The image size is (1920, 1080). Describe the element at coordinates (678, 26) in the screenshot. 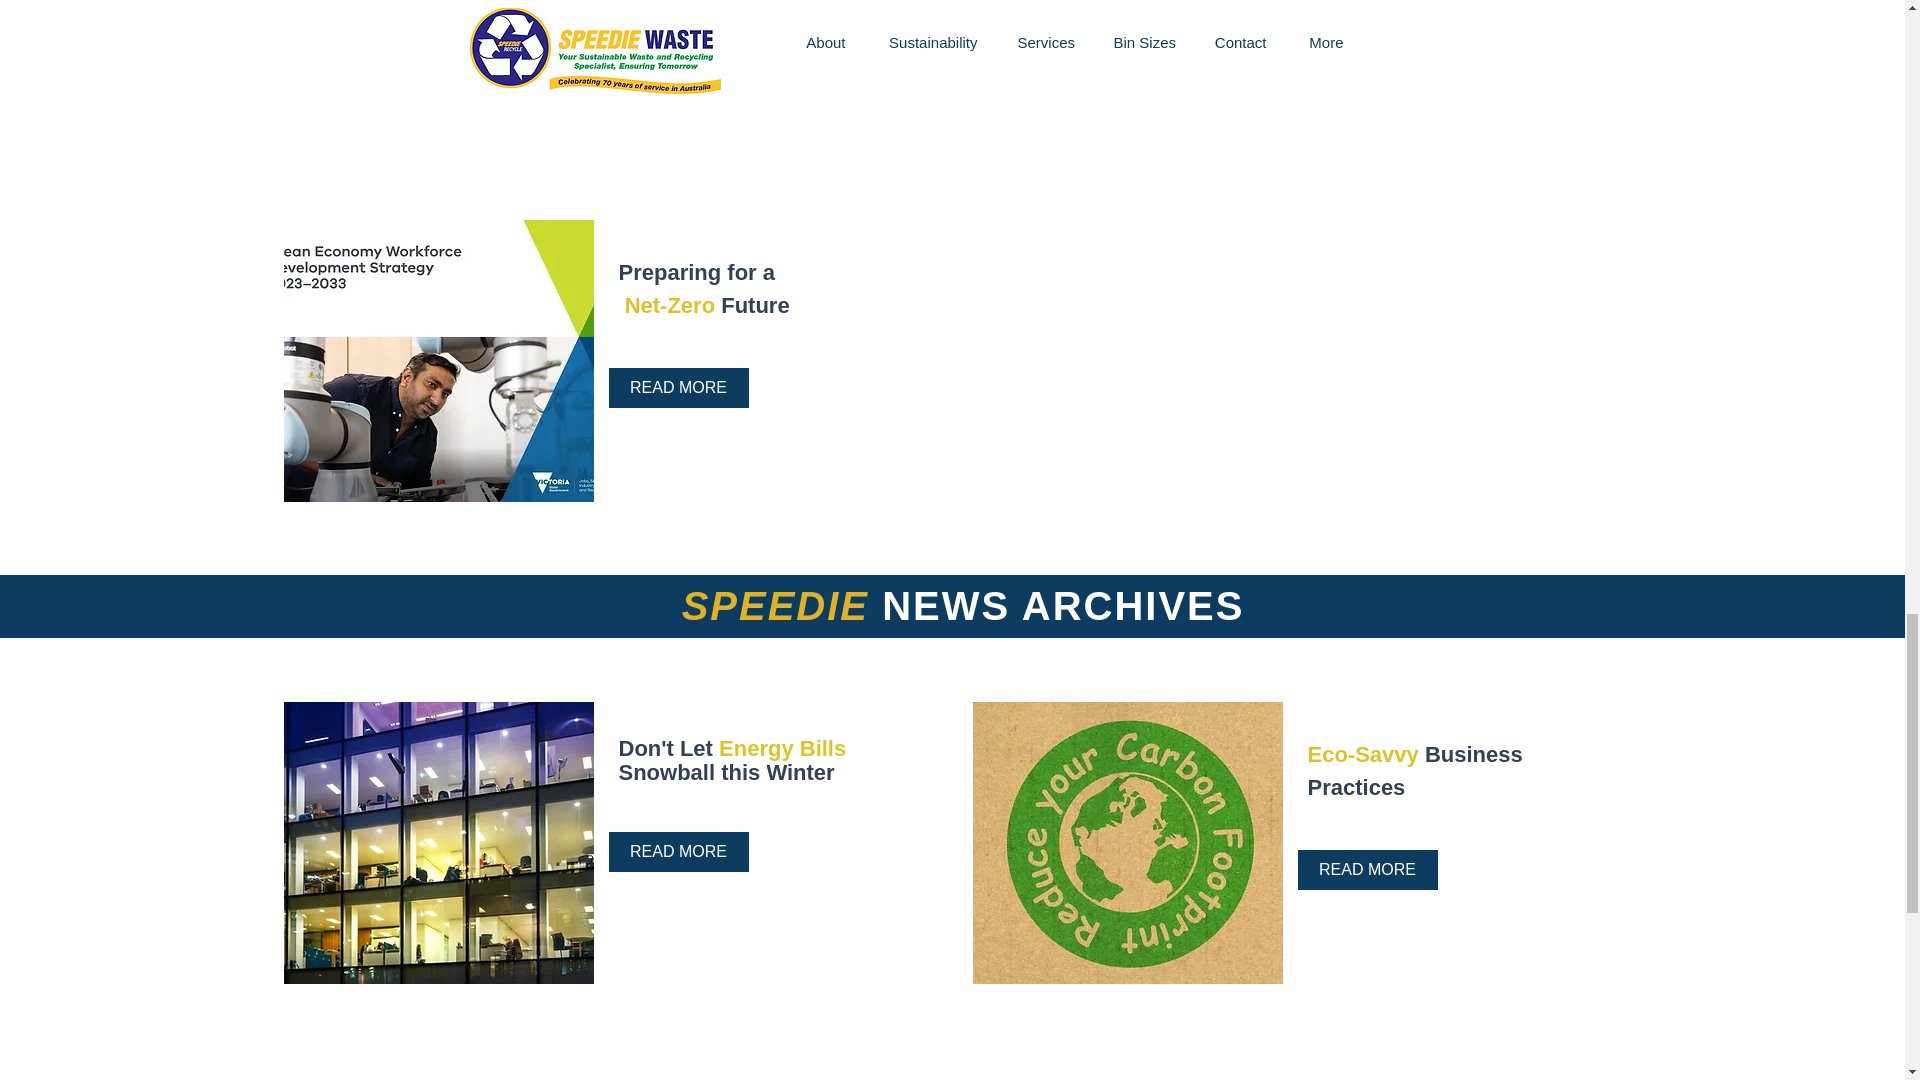

I see `READ MORE` at that location.